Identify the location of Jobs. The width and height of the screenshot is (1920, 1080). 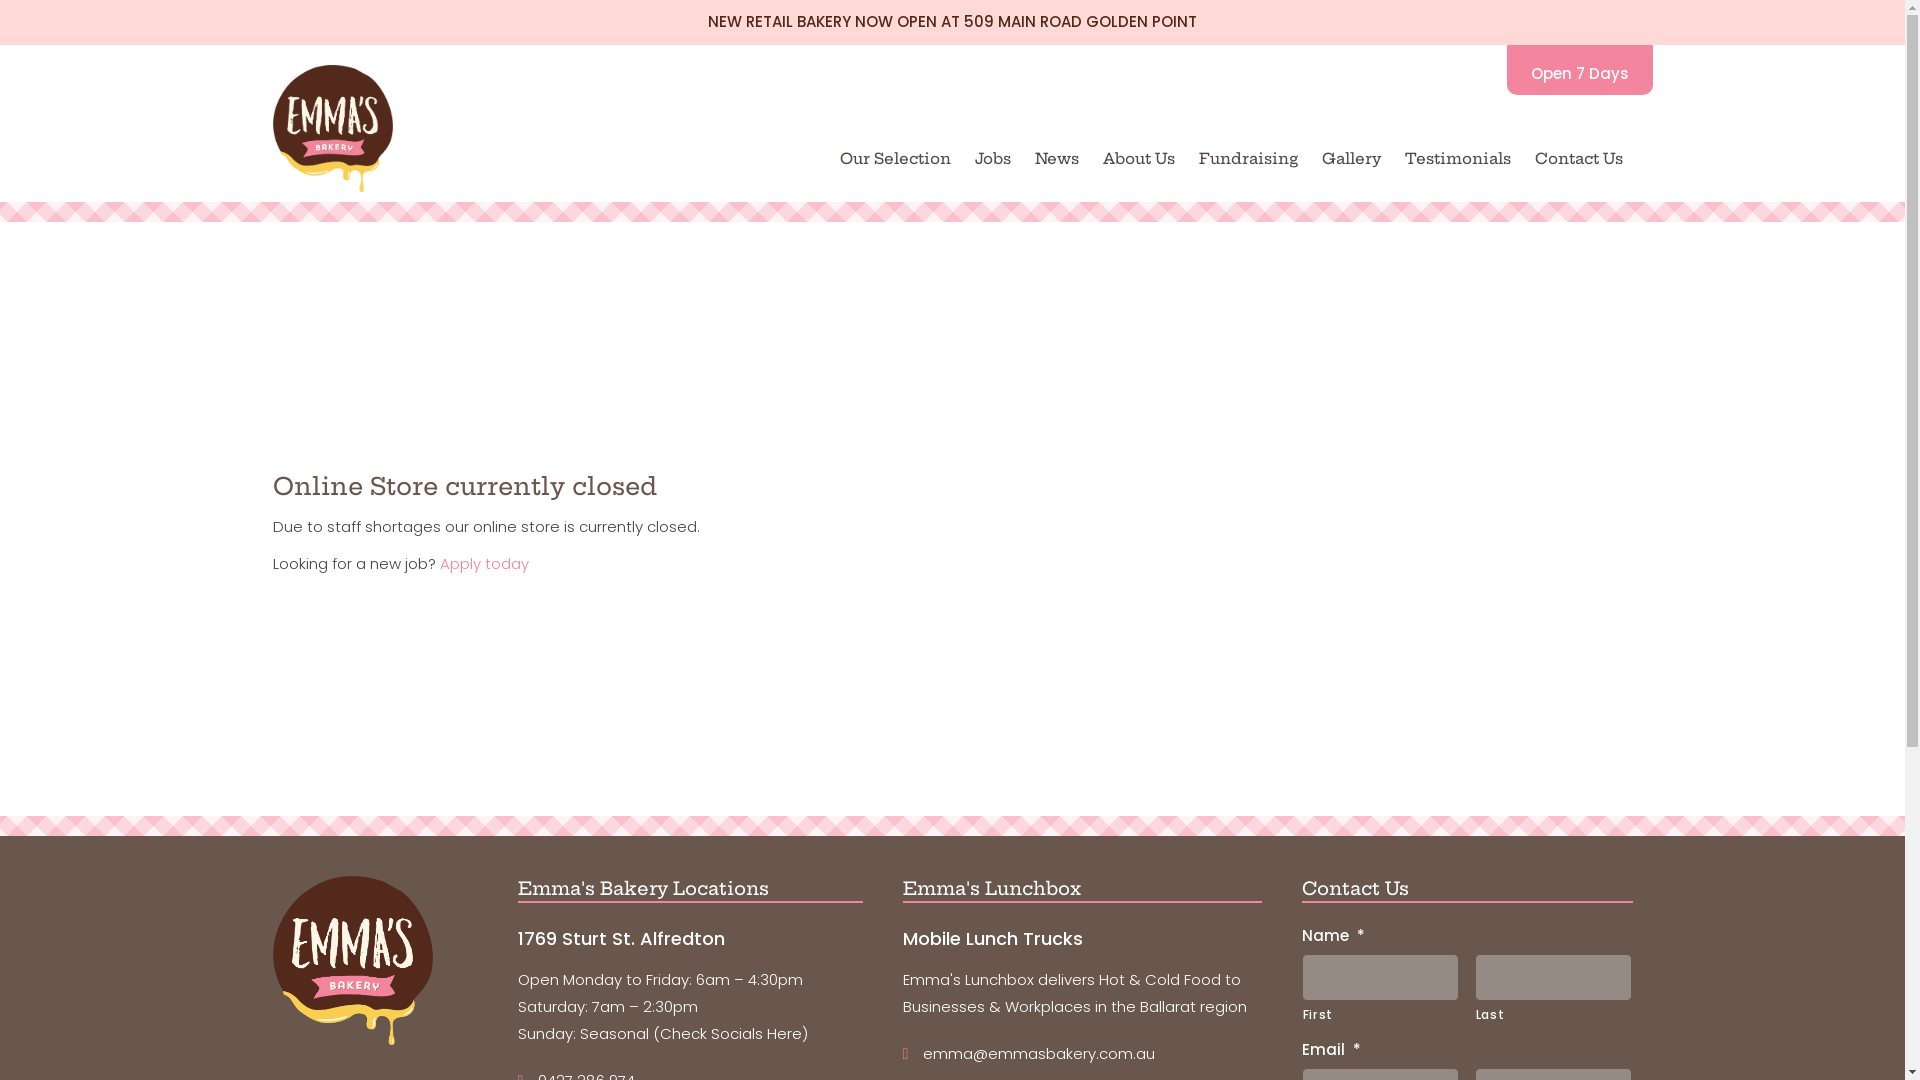
(992, 158).